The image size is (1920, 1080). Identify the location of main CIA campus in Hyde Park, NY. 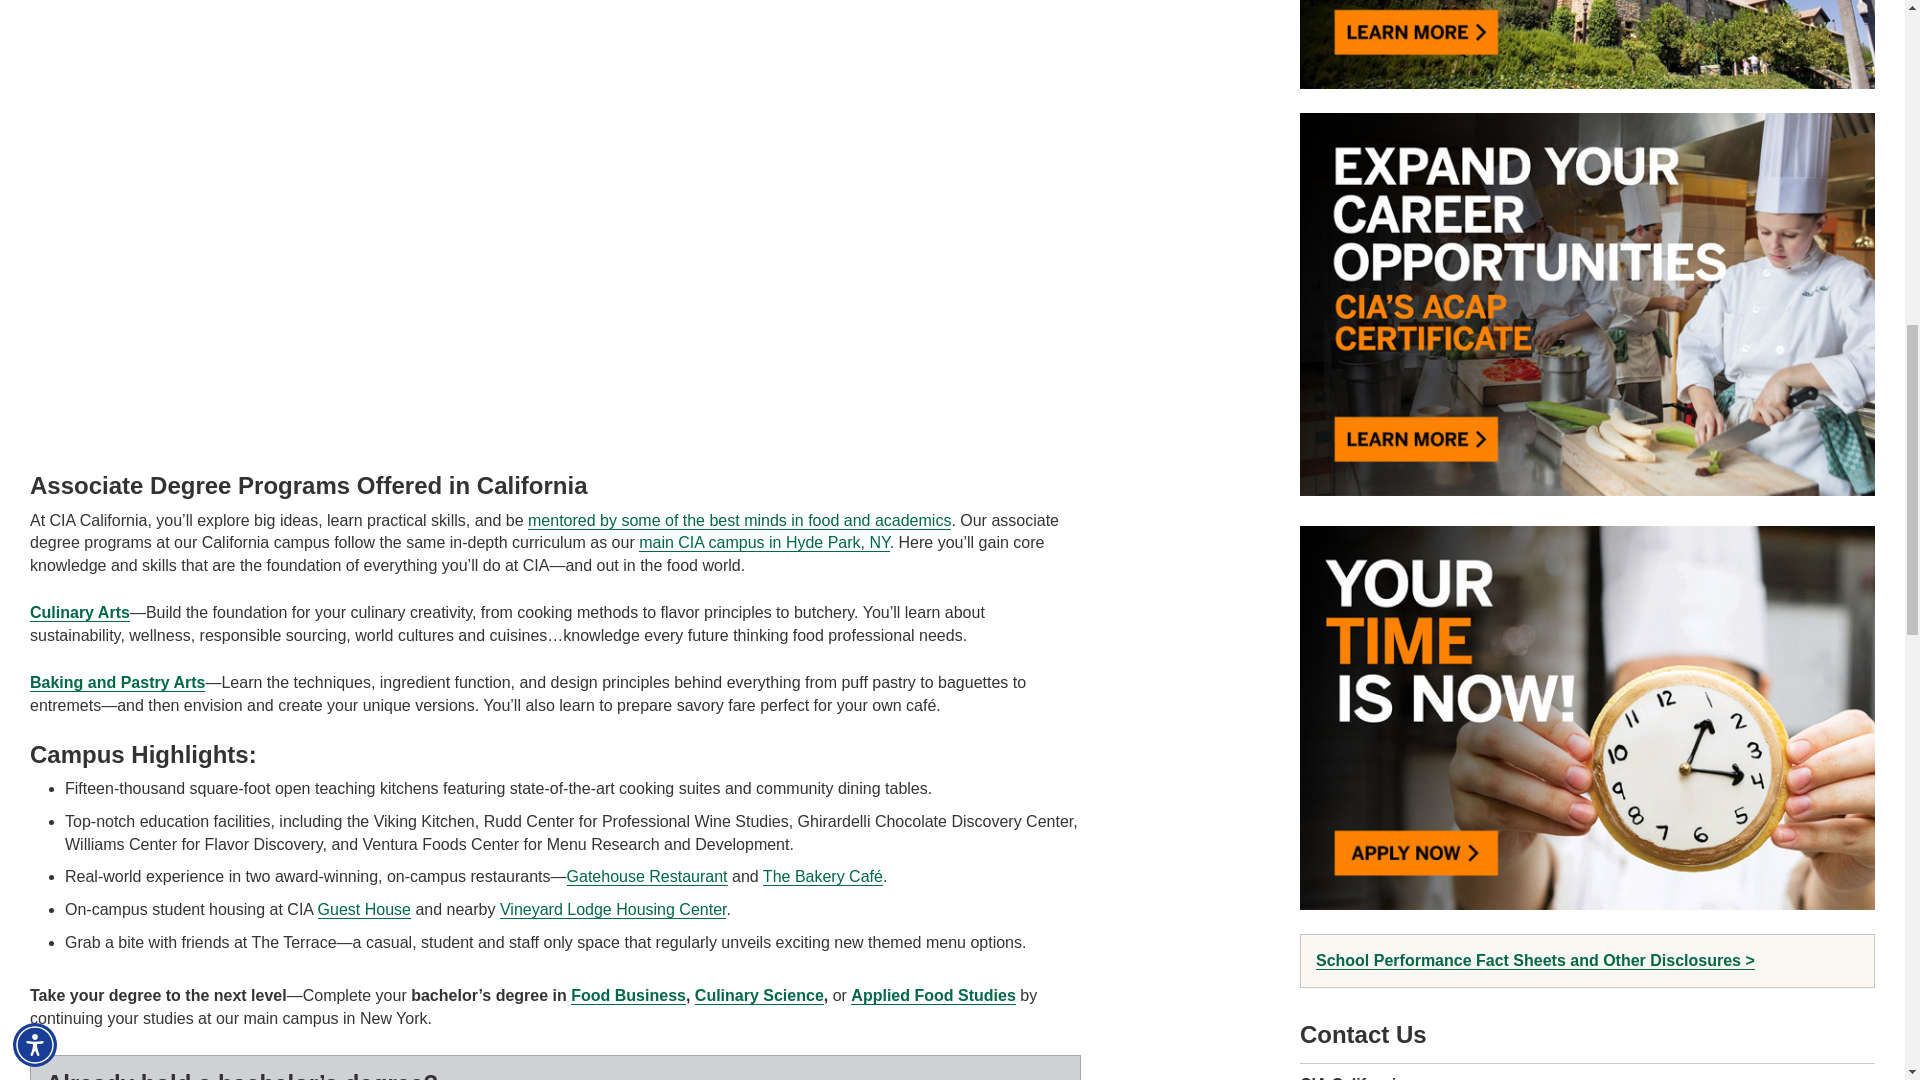
(764, 542).